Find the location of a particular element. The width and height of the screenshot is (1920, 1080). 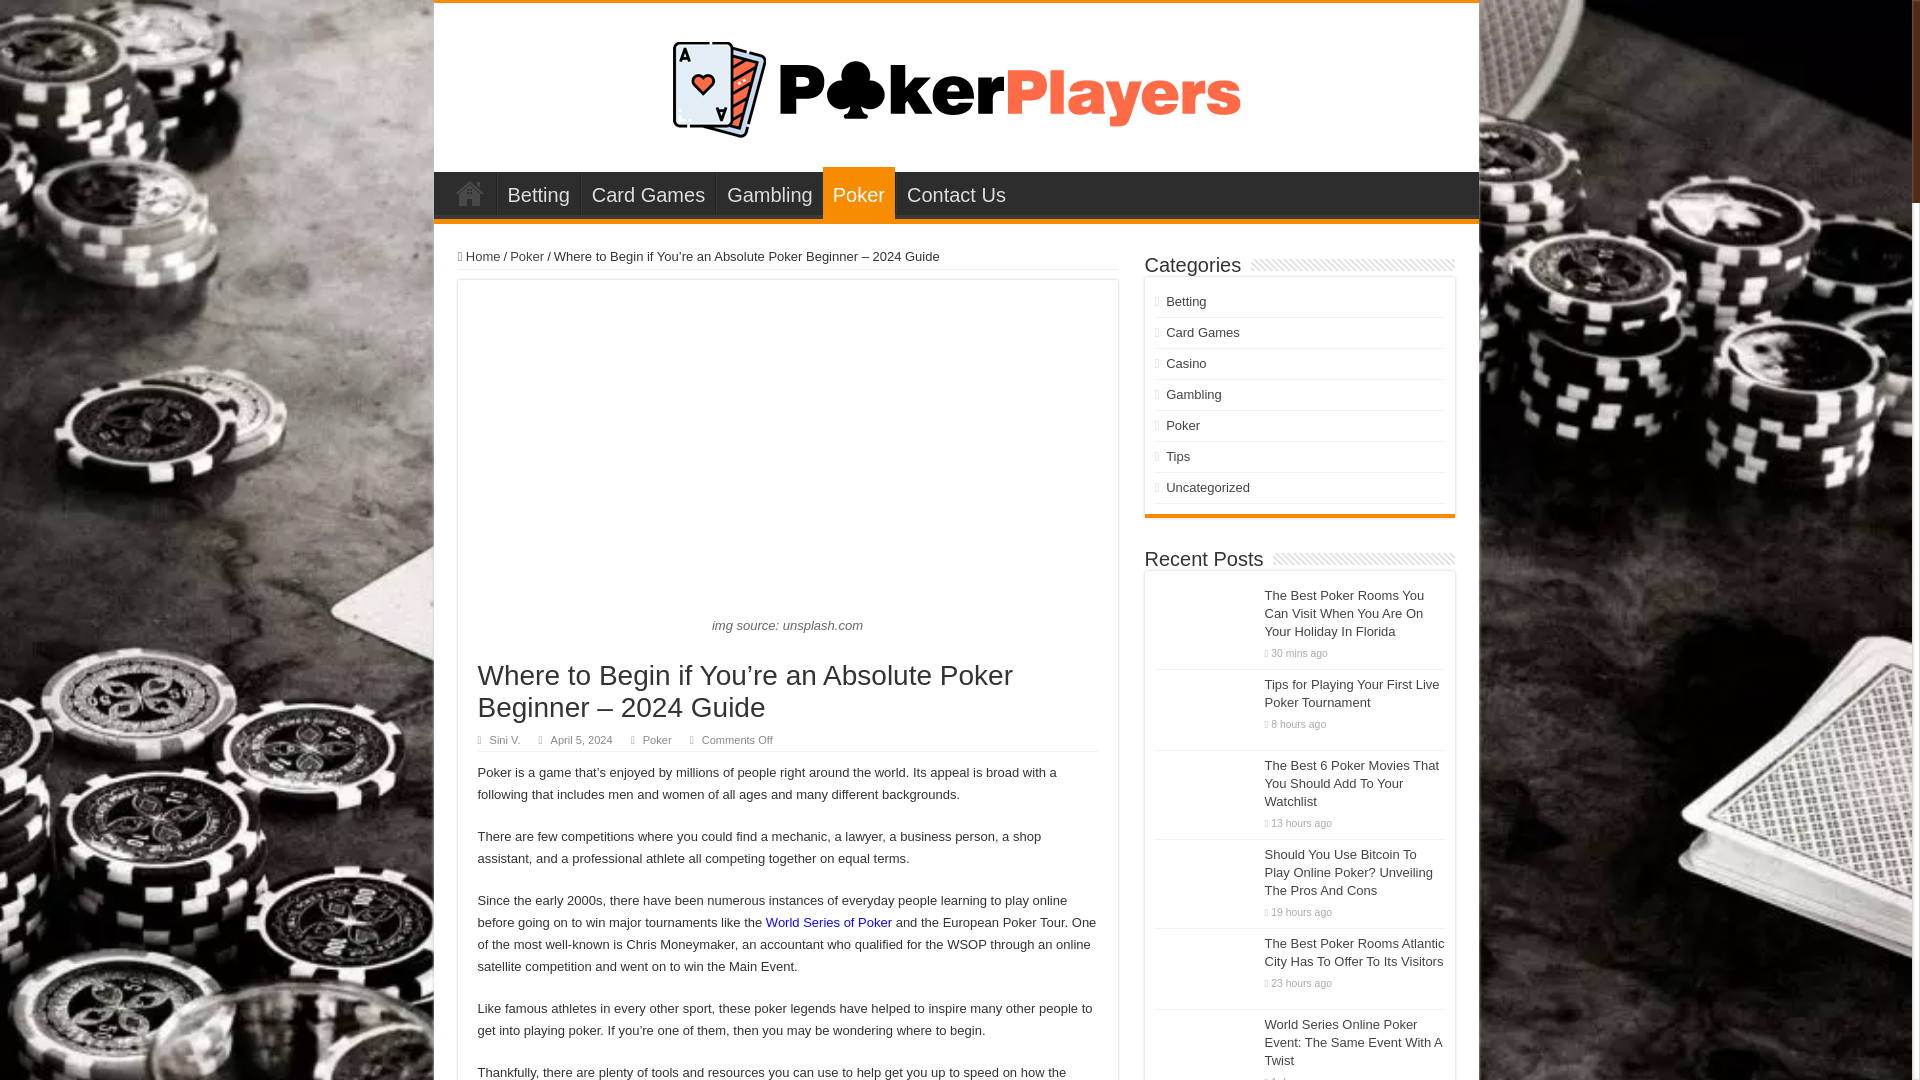

Poker Players Alliance is located at coordinates (956, 83).